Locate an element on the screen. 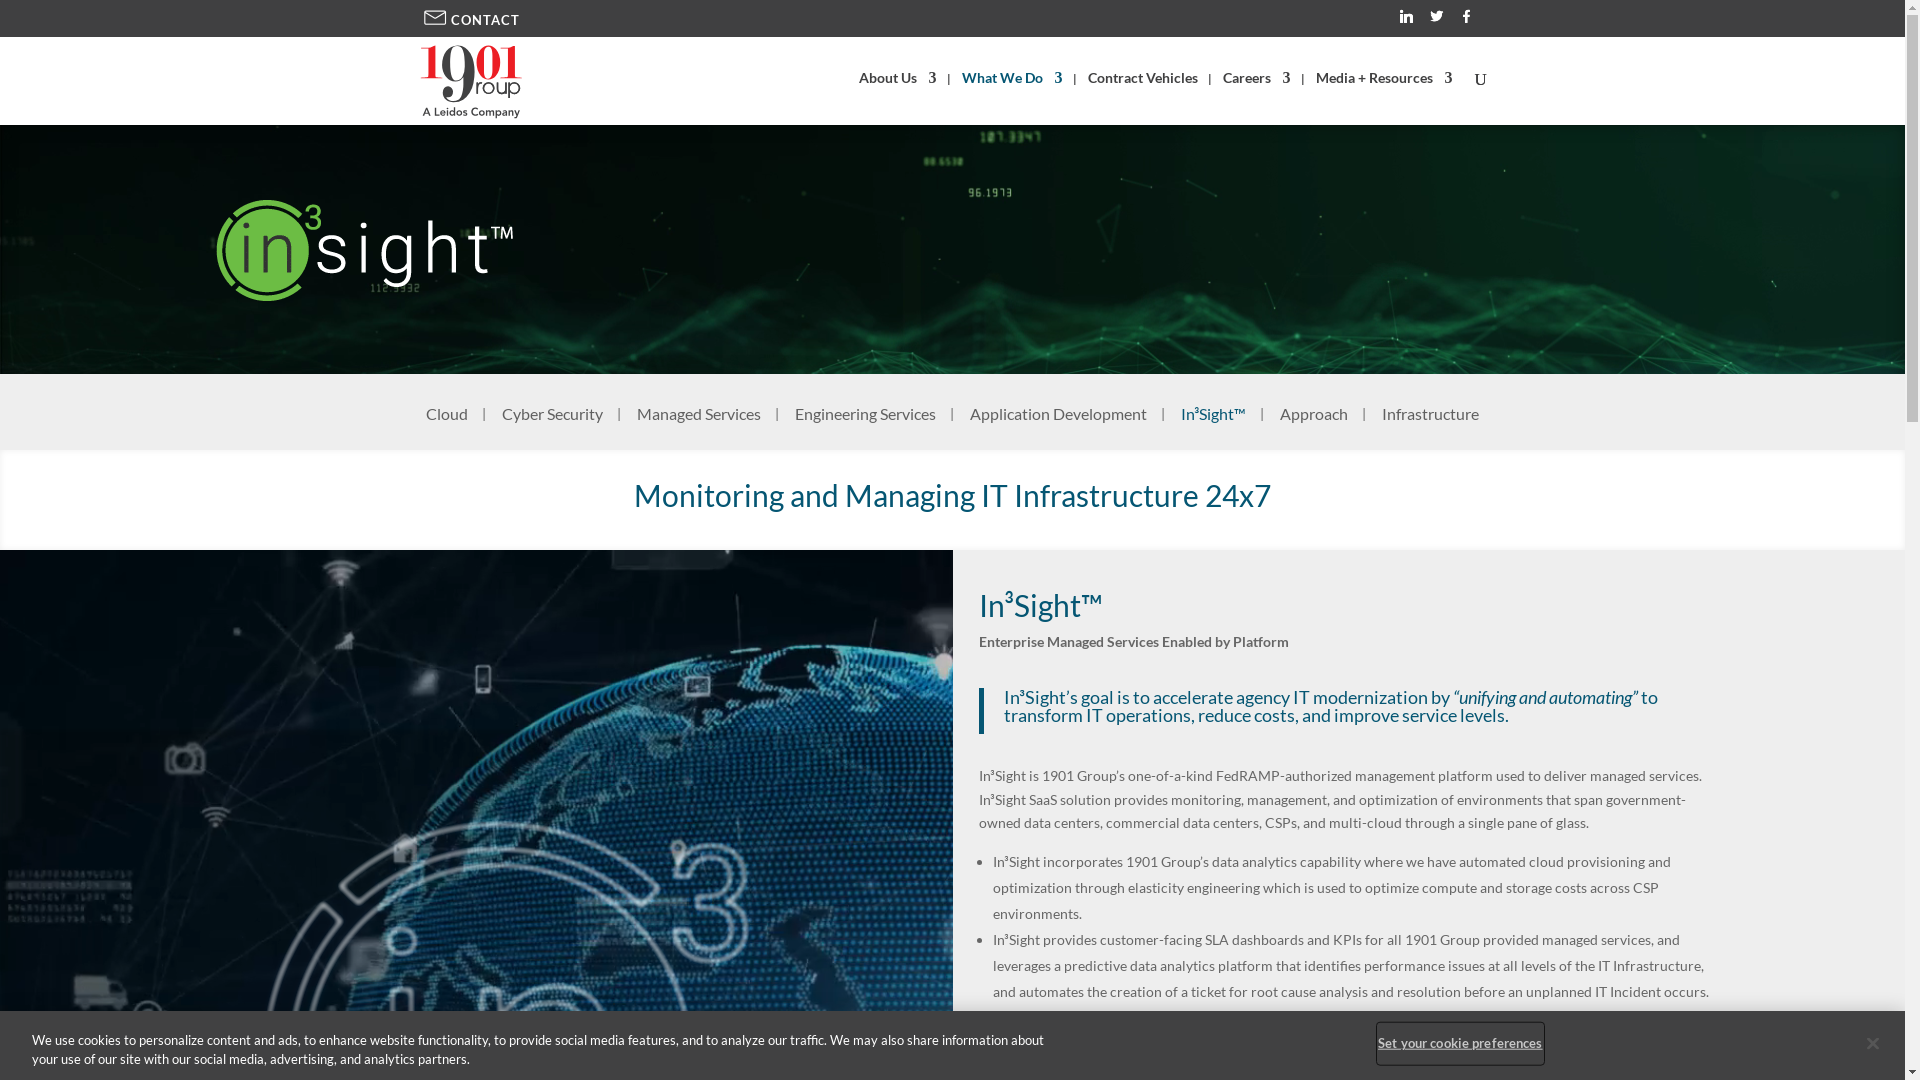 The height and width of the screenshot is (1080, 1920). Contract Vehicles is located at coordinates (1143, 94).